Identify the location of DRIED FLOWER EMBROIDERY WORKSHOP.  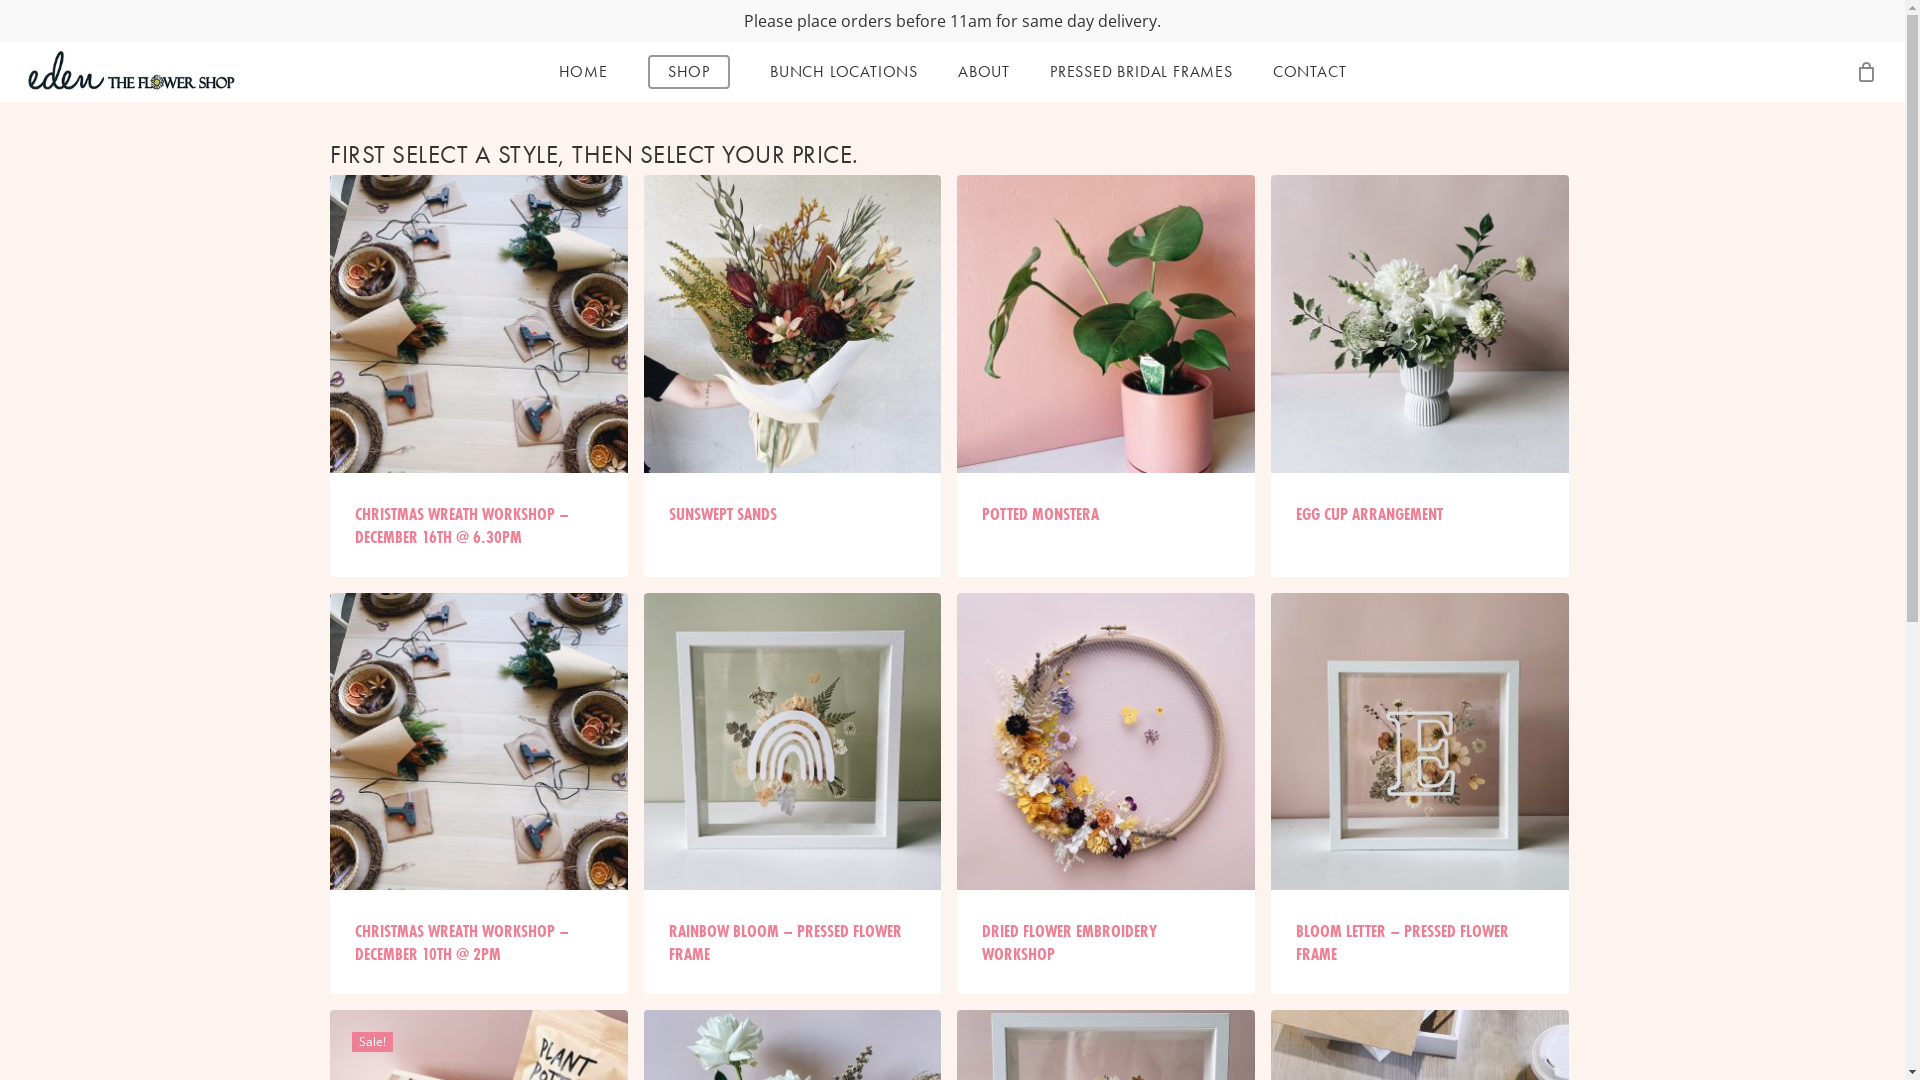
(1106, 942).